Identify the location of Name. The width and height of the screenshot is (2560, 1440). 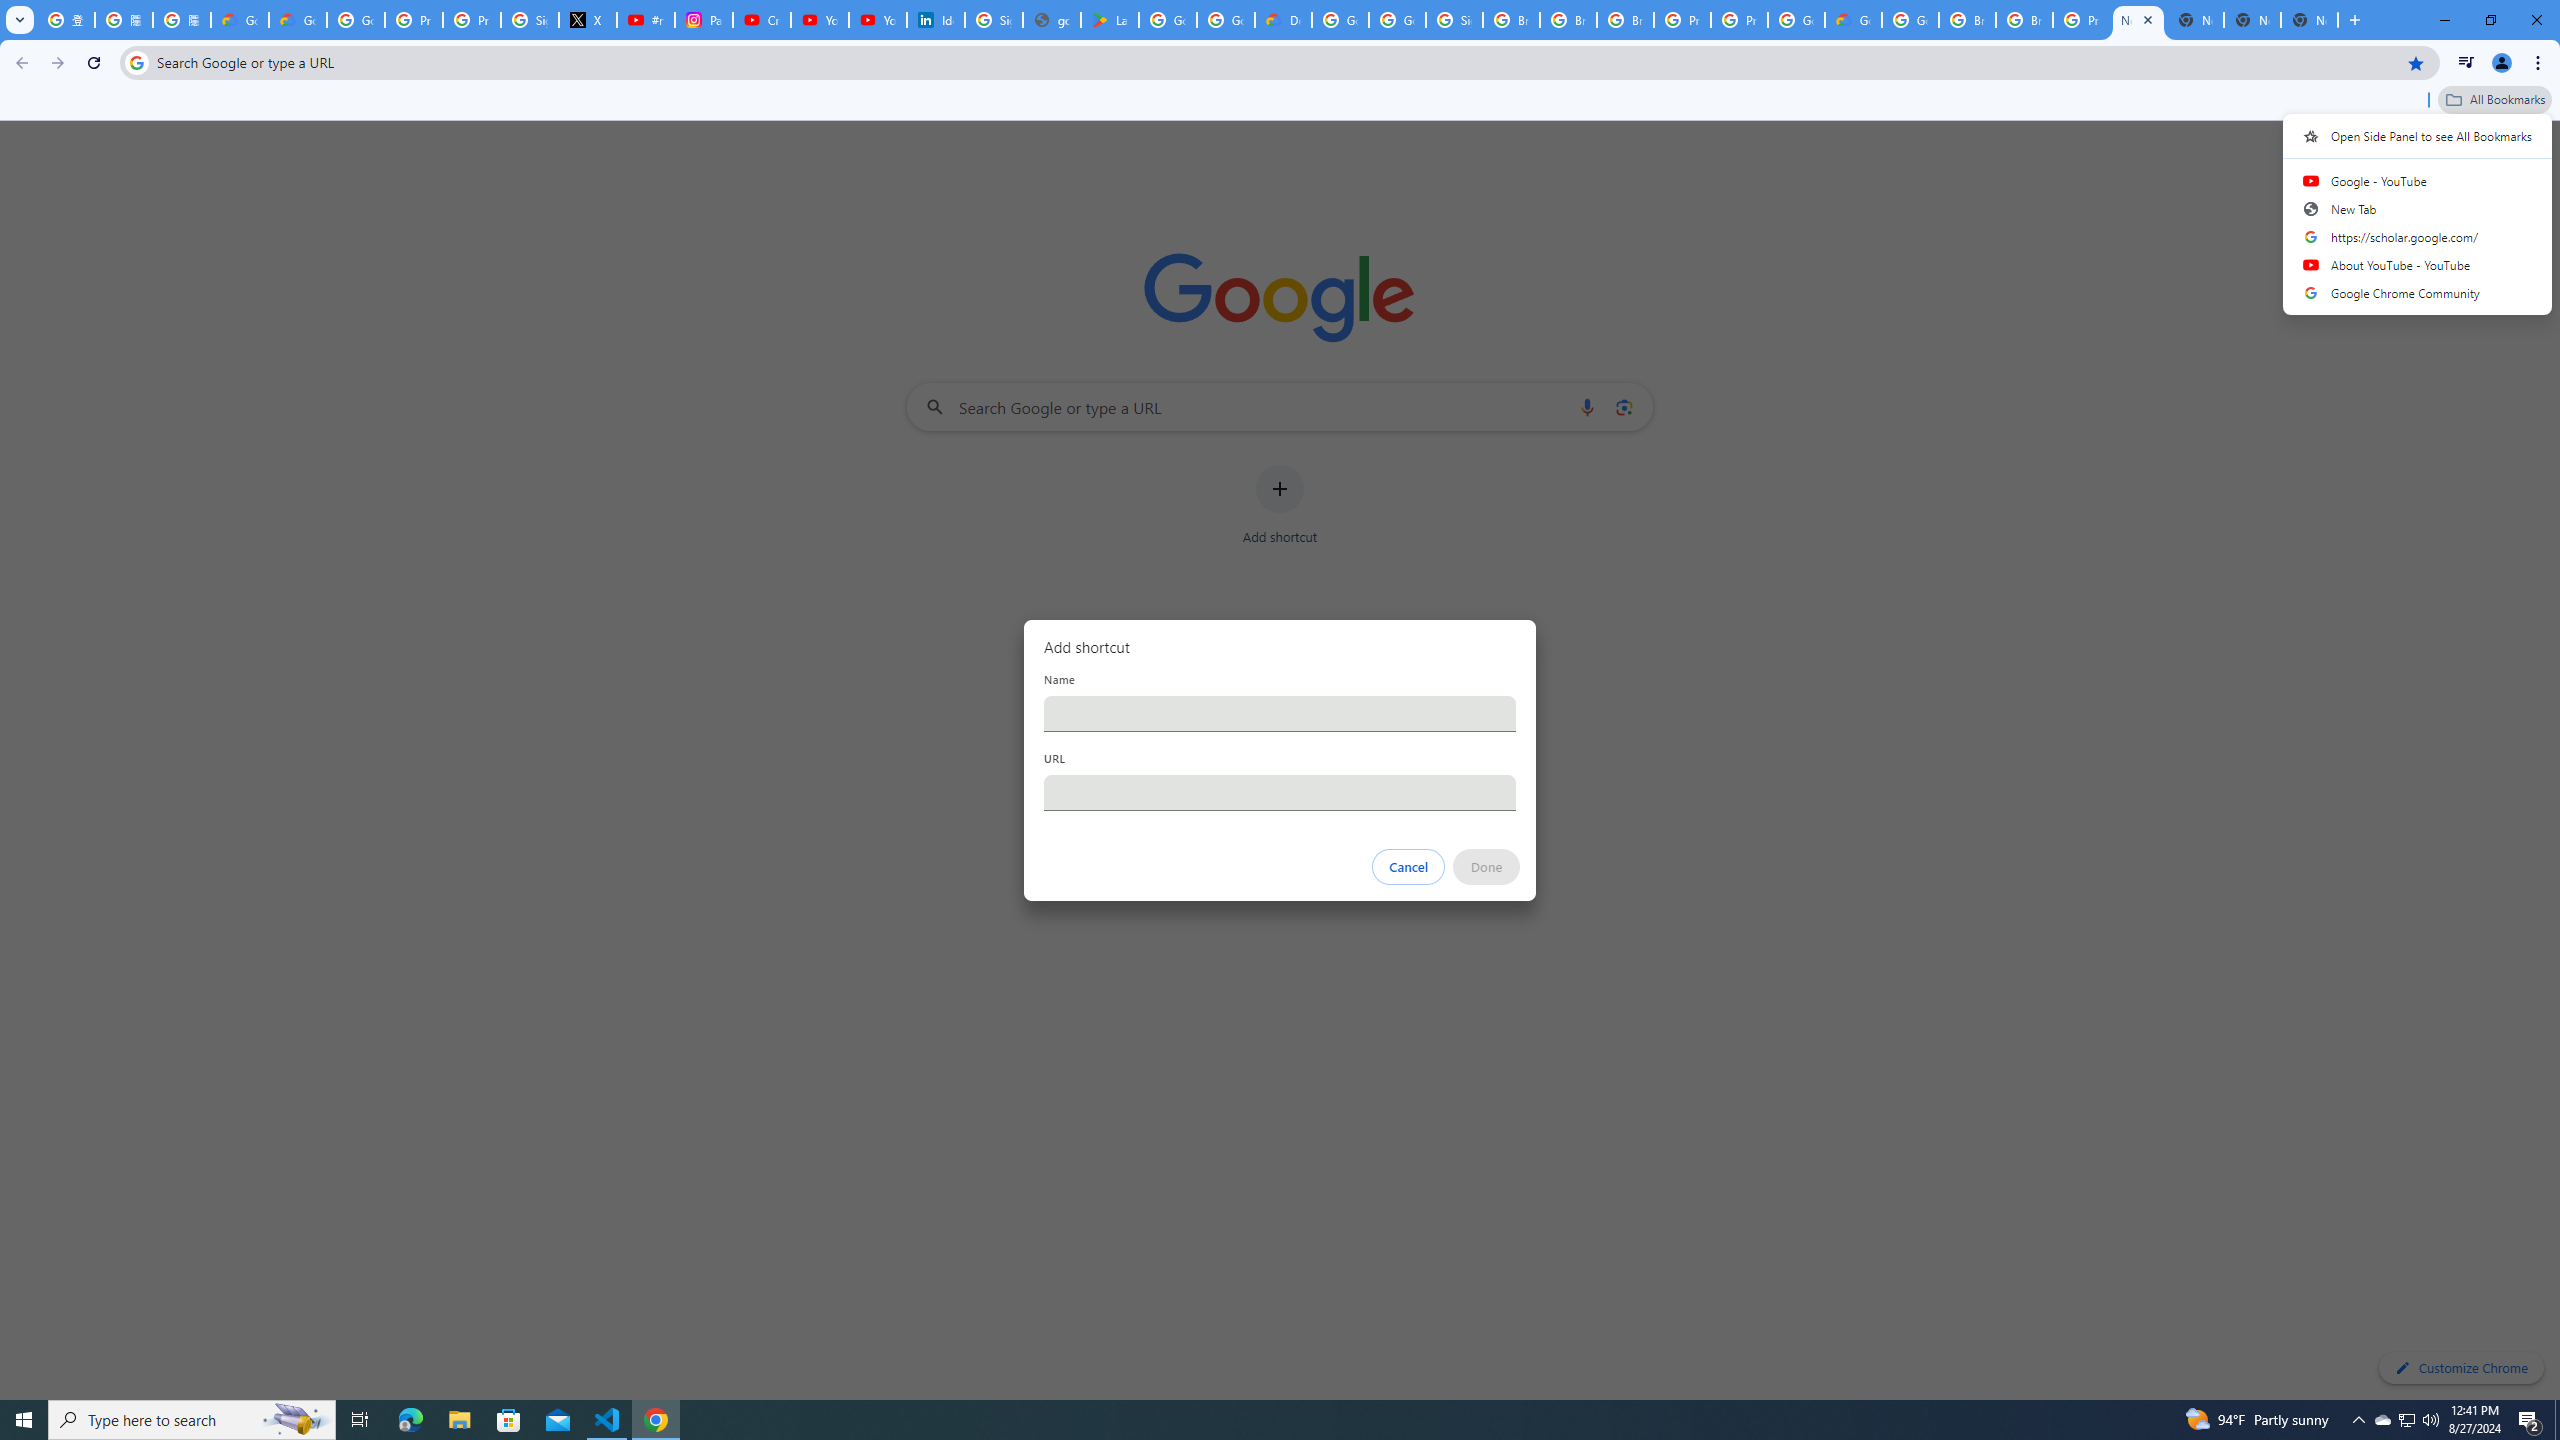
(1280, 713).